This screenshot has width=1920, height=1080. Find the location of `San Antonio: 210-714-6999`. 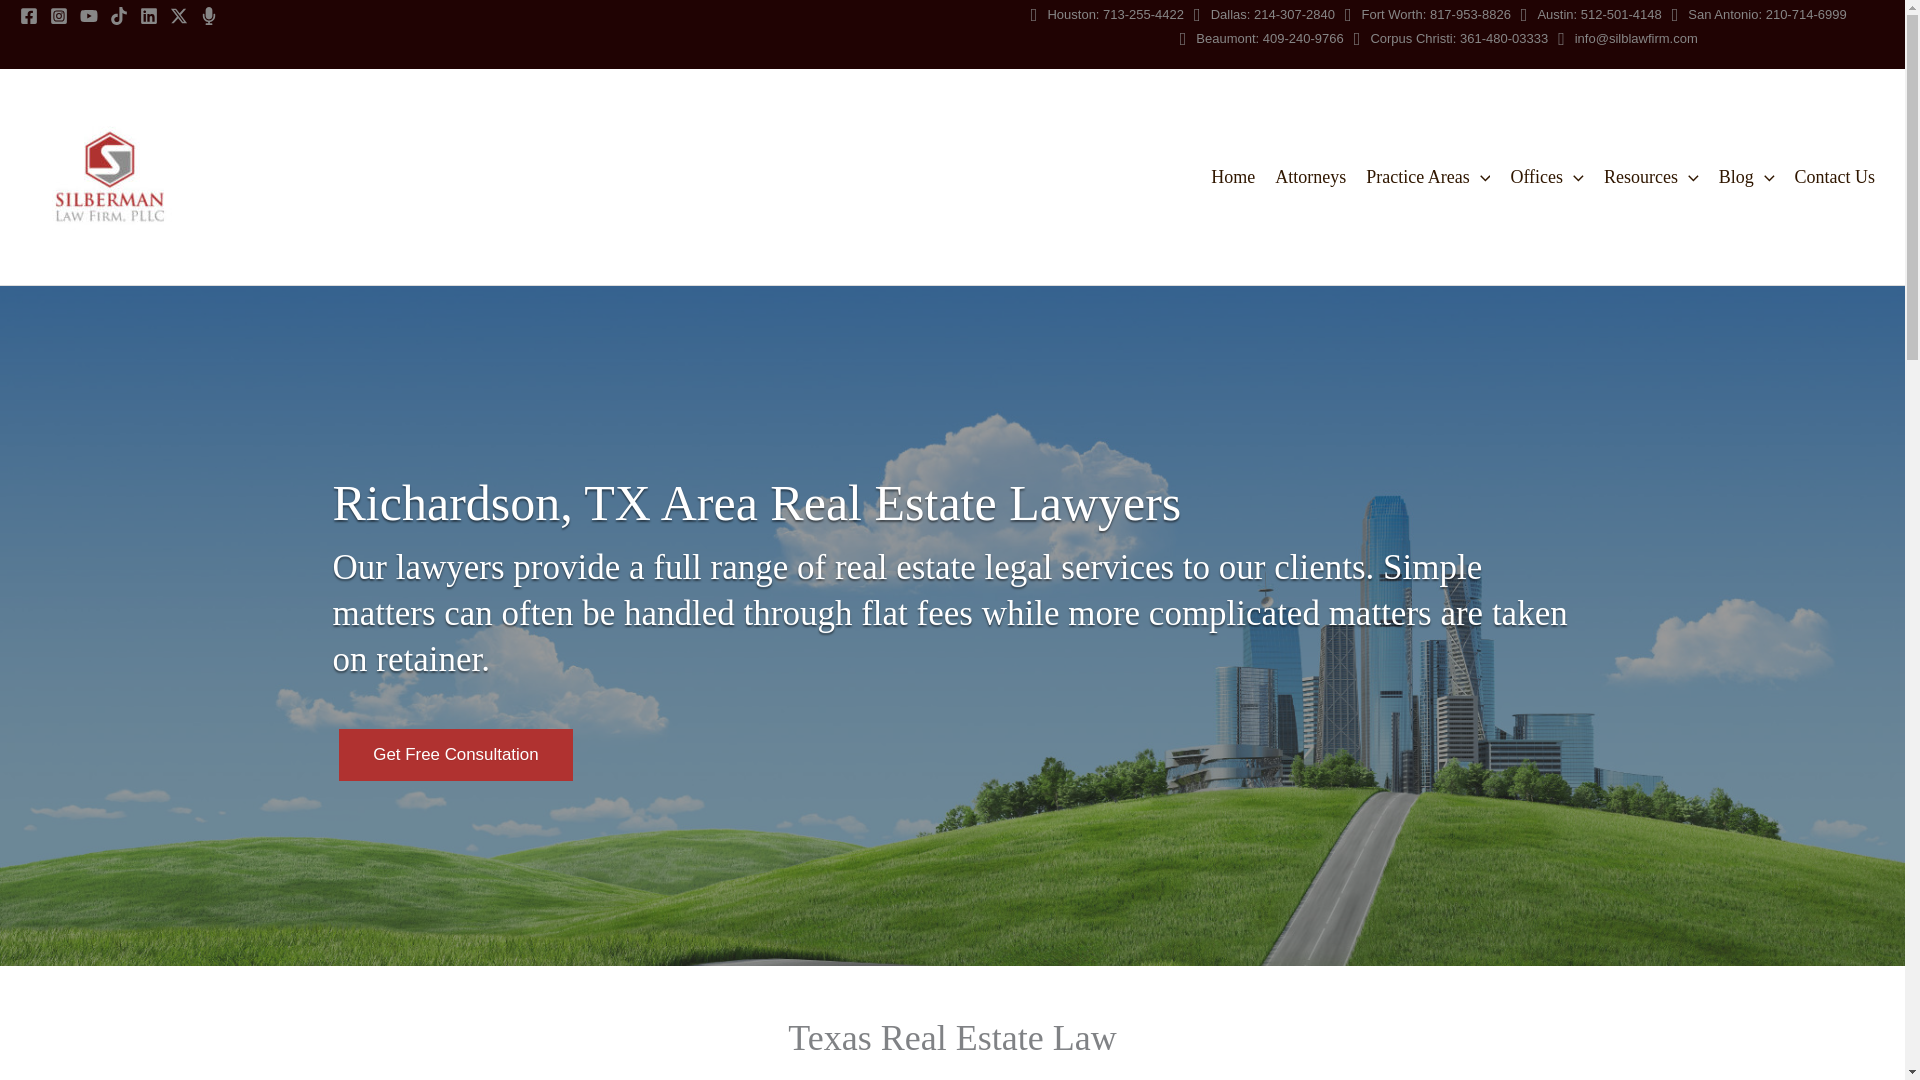

San Antonio: 210-714-6999 is located at coordinates (1760, 14).